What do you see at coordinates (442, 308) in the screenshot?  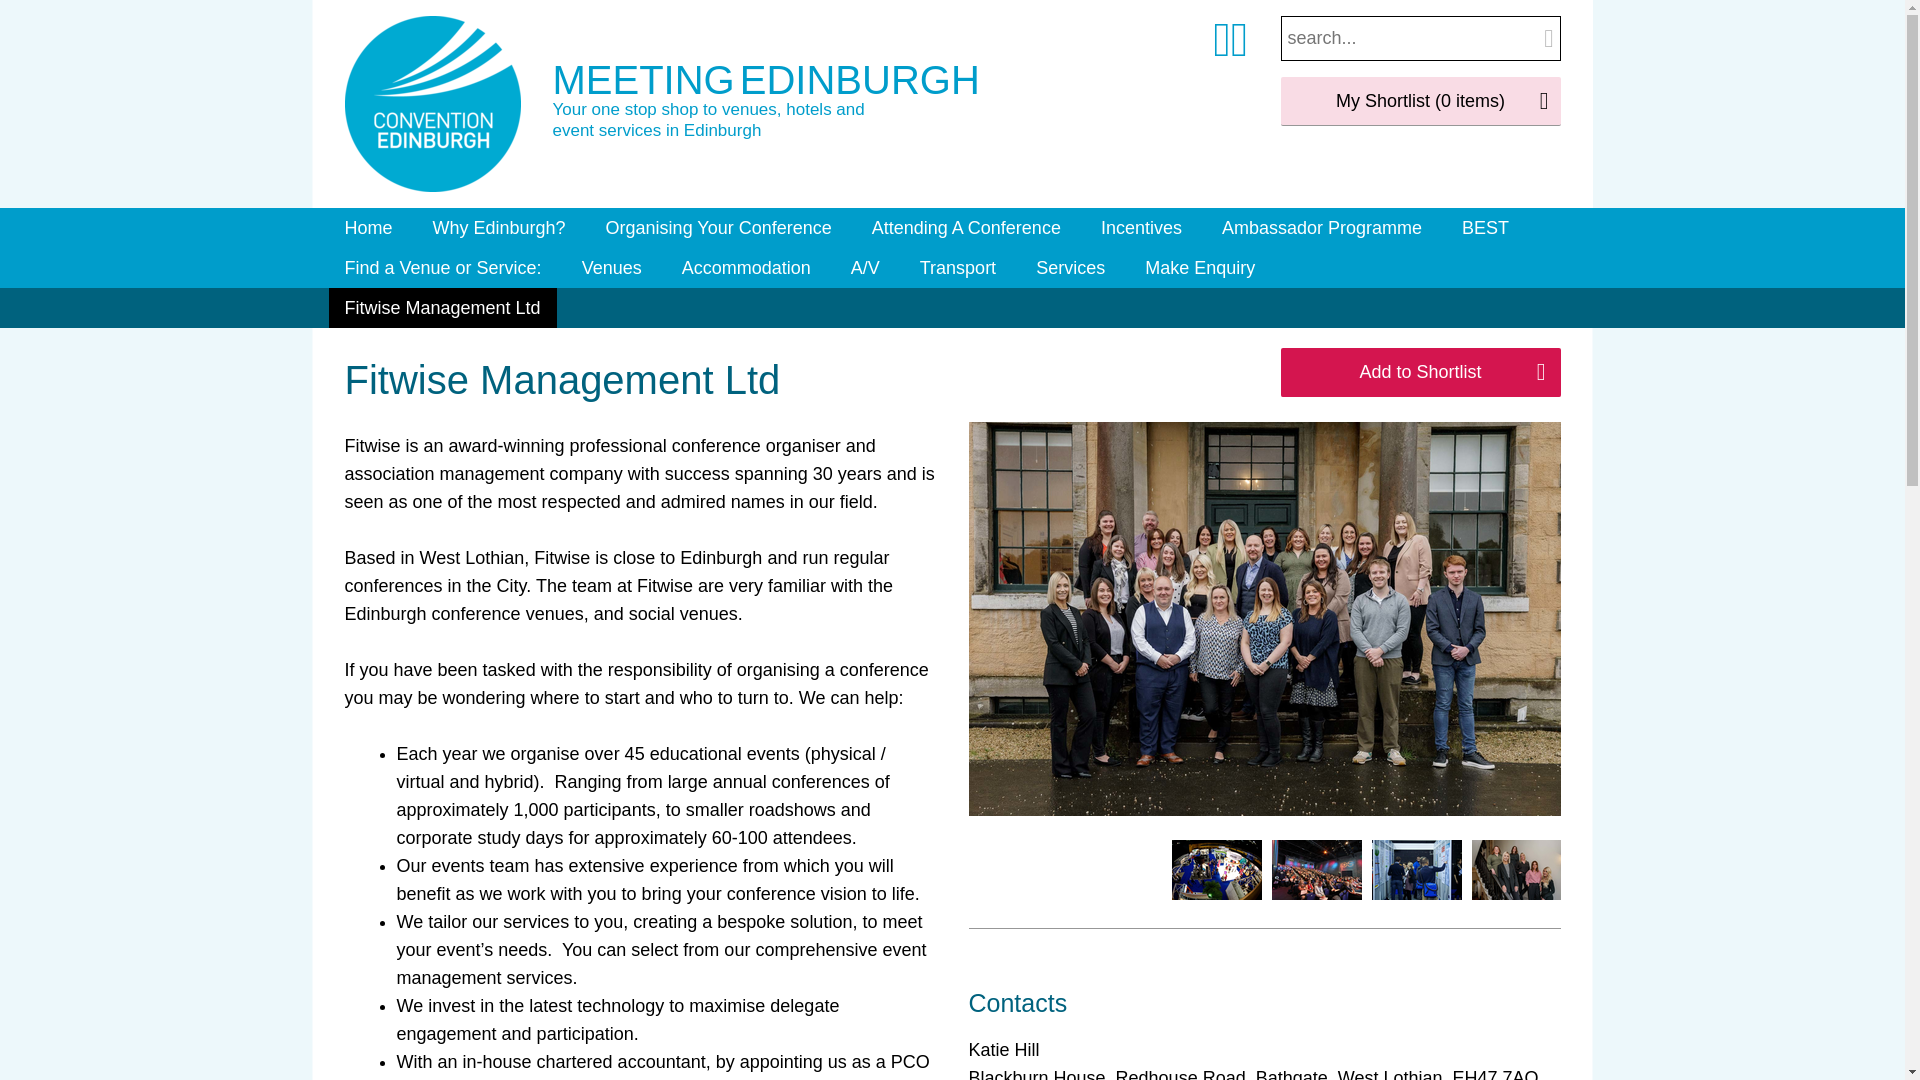 I see `Fitwise Management Ltd` at bounding box center [442, 308].